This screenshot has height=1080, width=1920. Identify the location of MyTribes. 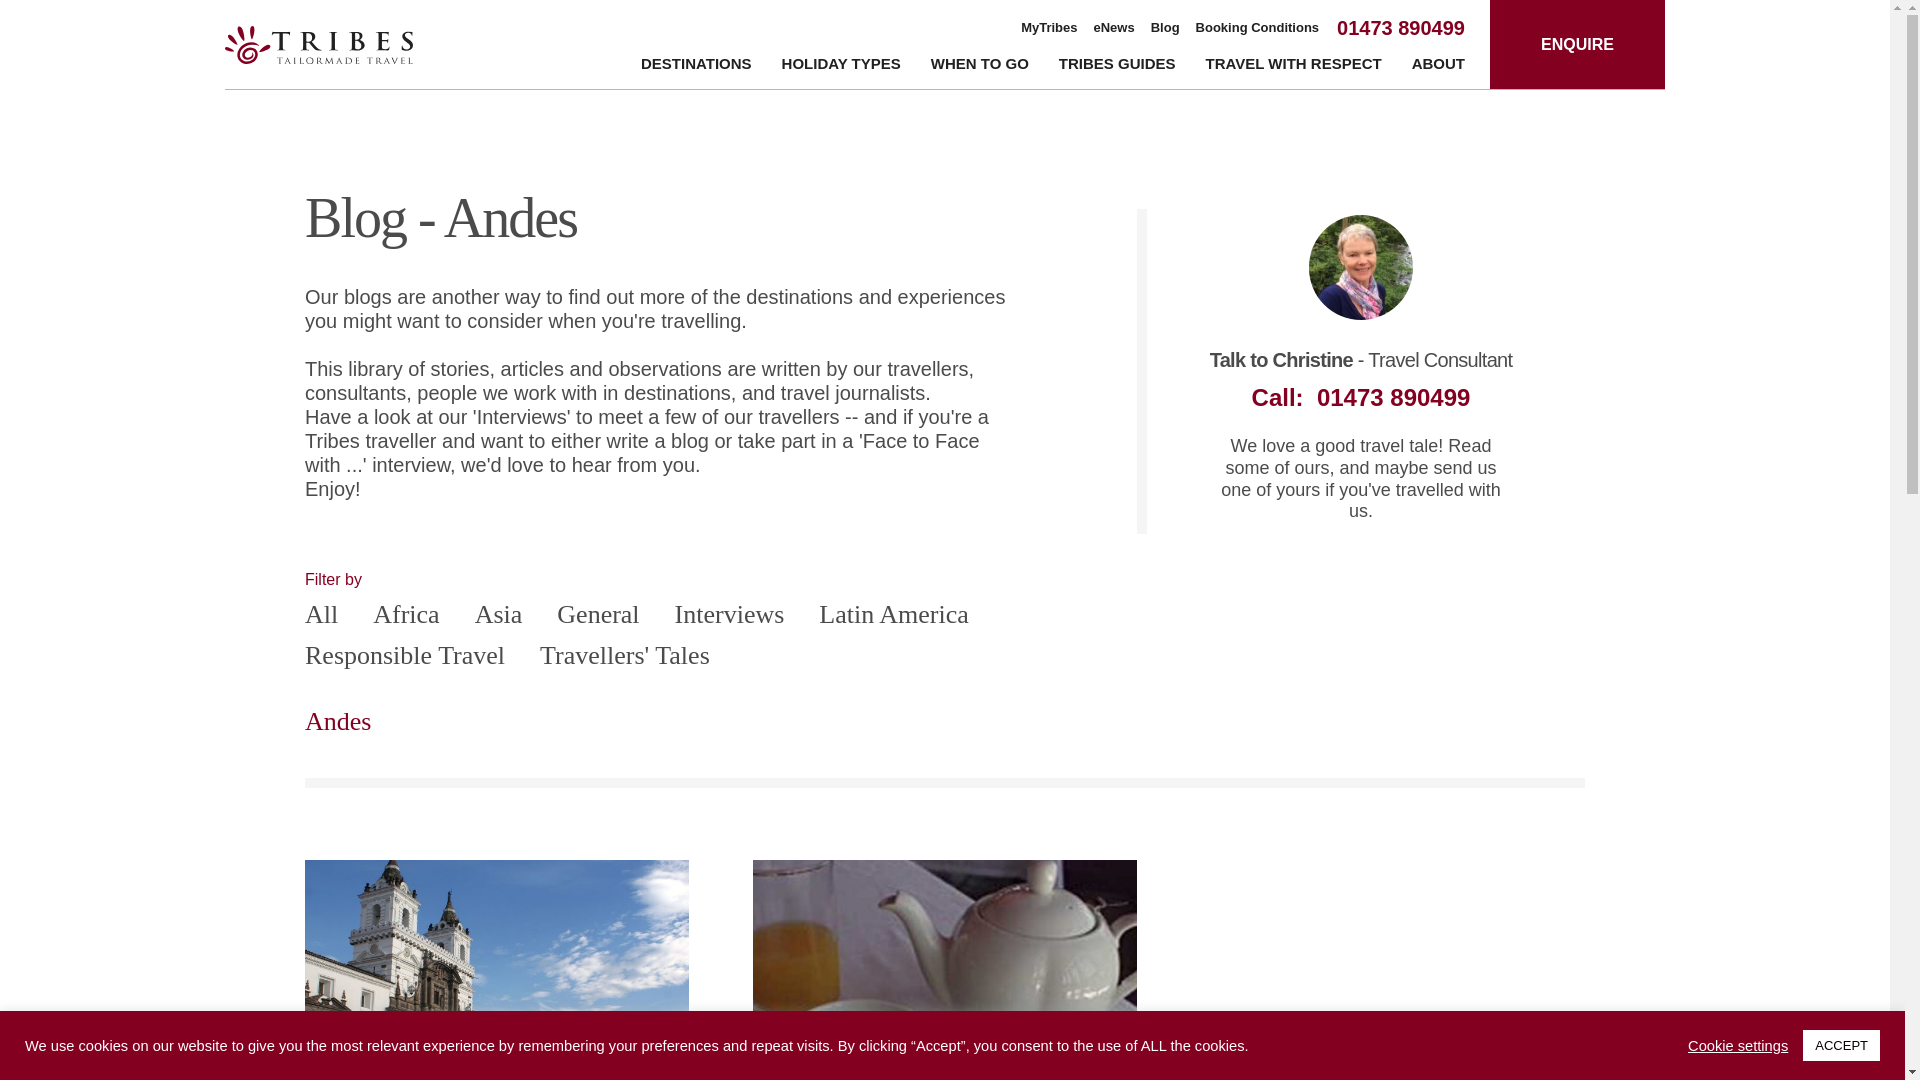
(1049, 28).